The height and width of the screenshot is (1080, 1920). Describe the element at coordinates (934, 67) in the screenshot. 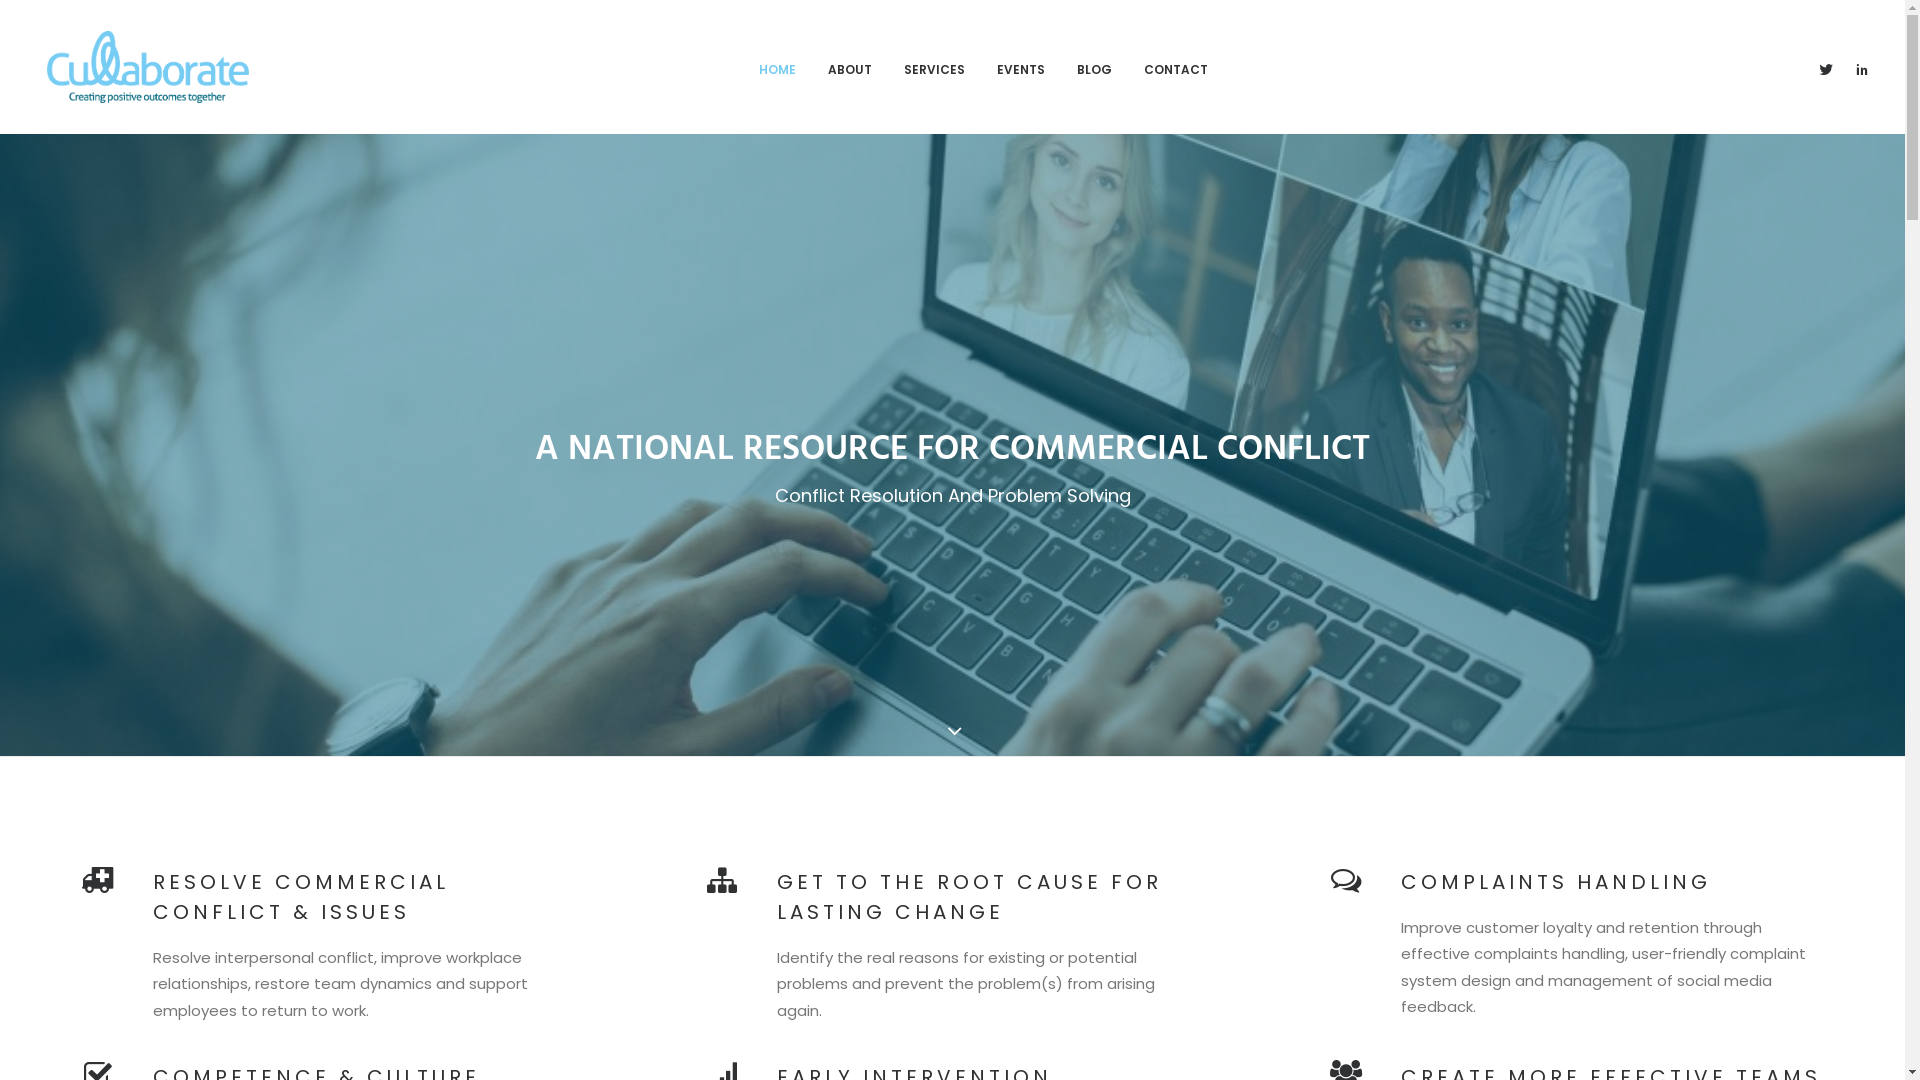

I see `SERVICES` at that location.